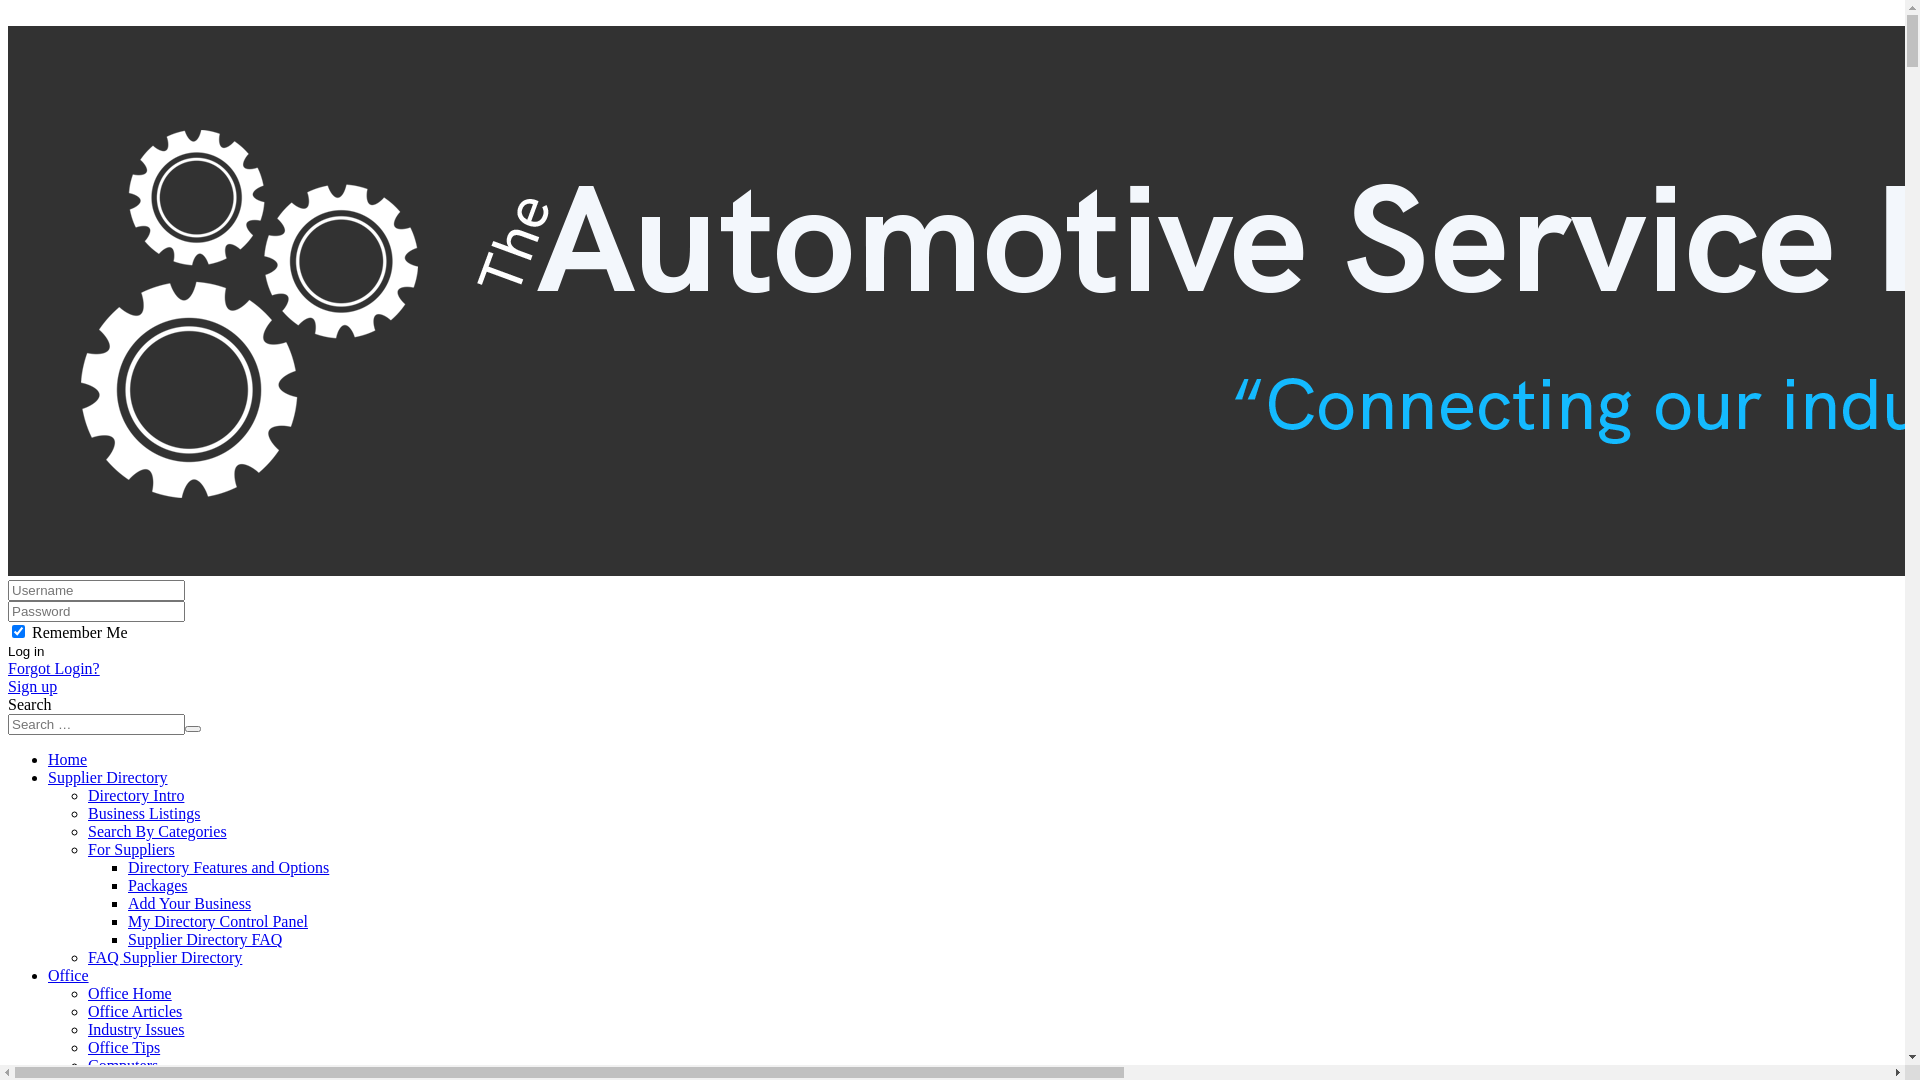 The height and width of the screenshot is (1080, 1920). What do you see at coordinates (135, 1012) in the screenshot?
I see `Office Articles` at bounding box center [135, 1012].